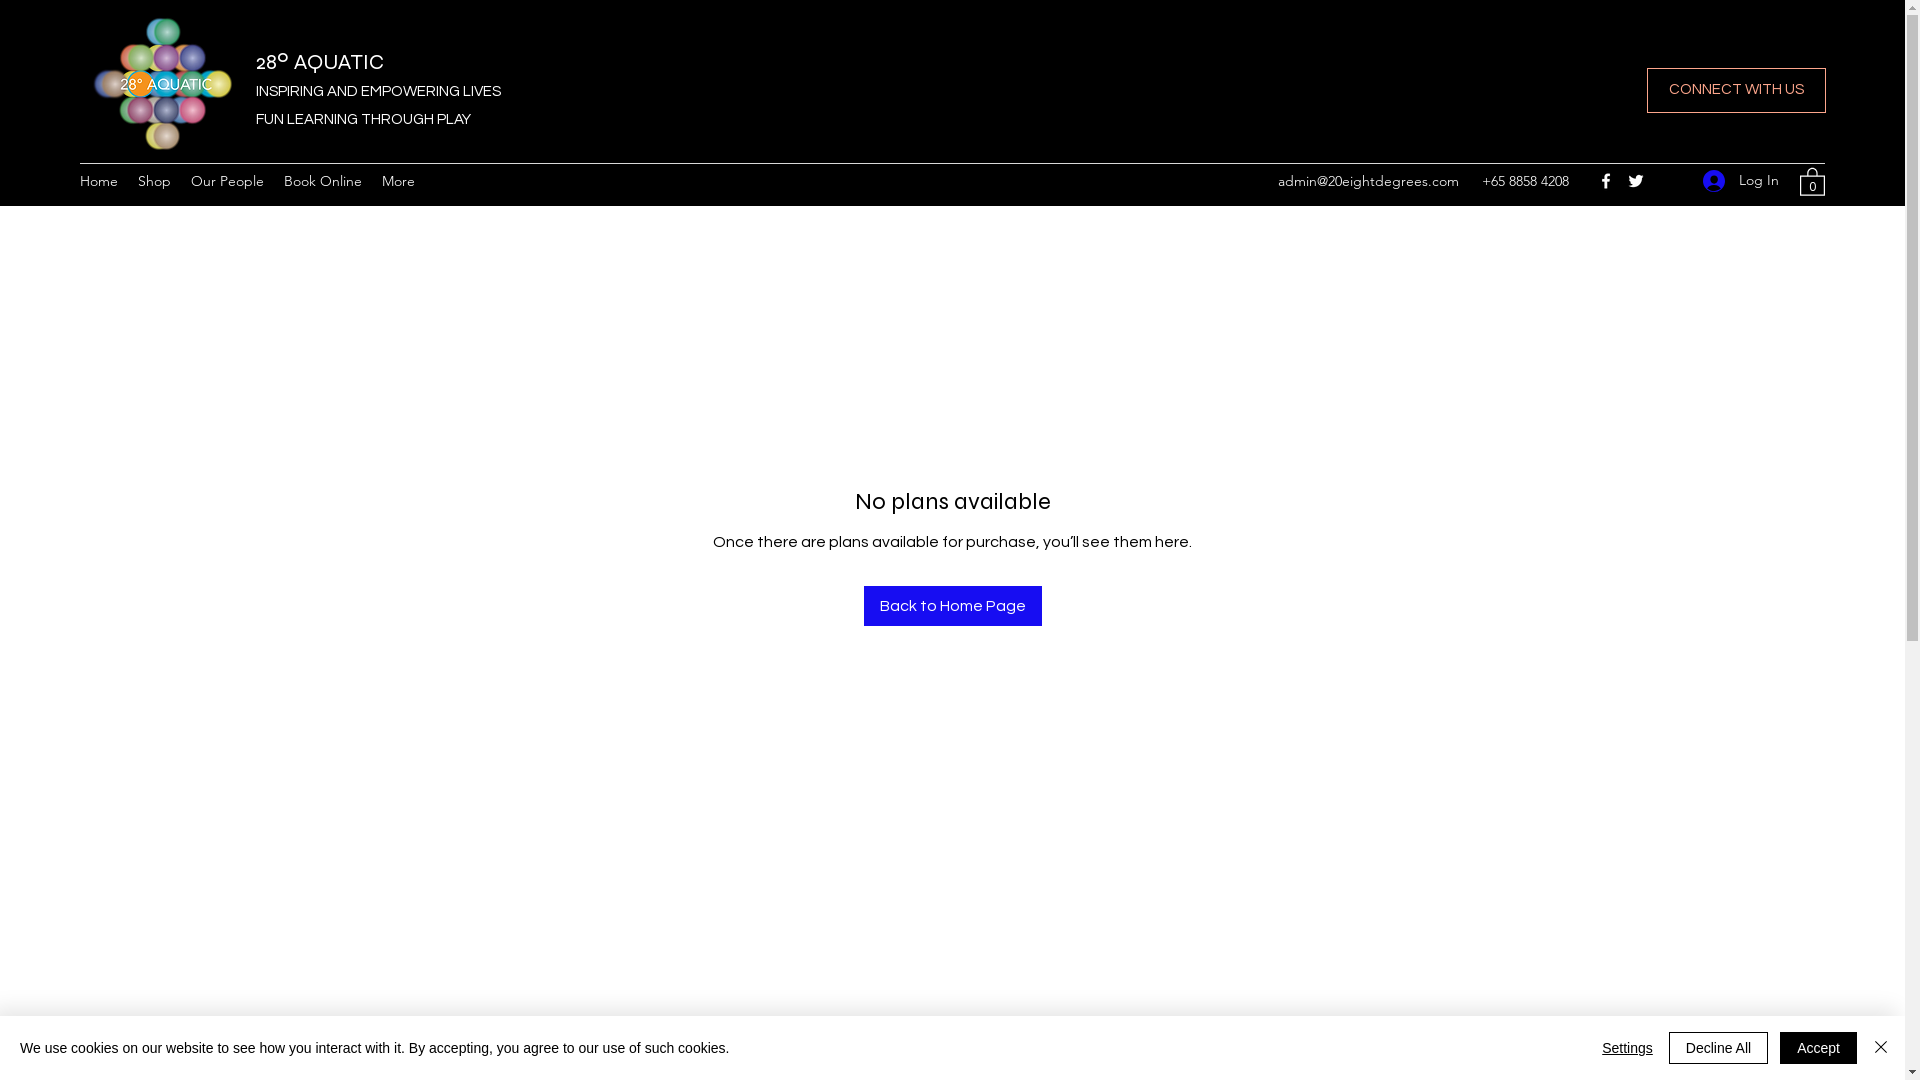  I want to click on Back to Home Page, so click(953, 606).